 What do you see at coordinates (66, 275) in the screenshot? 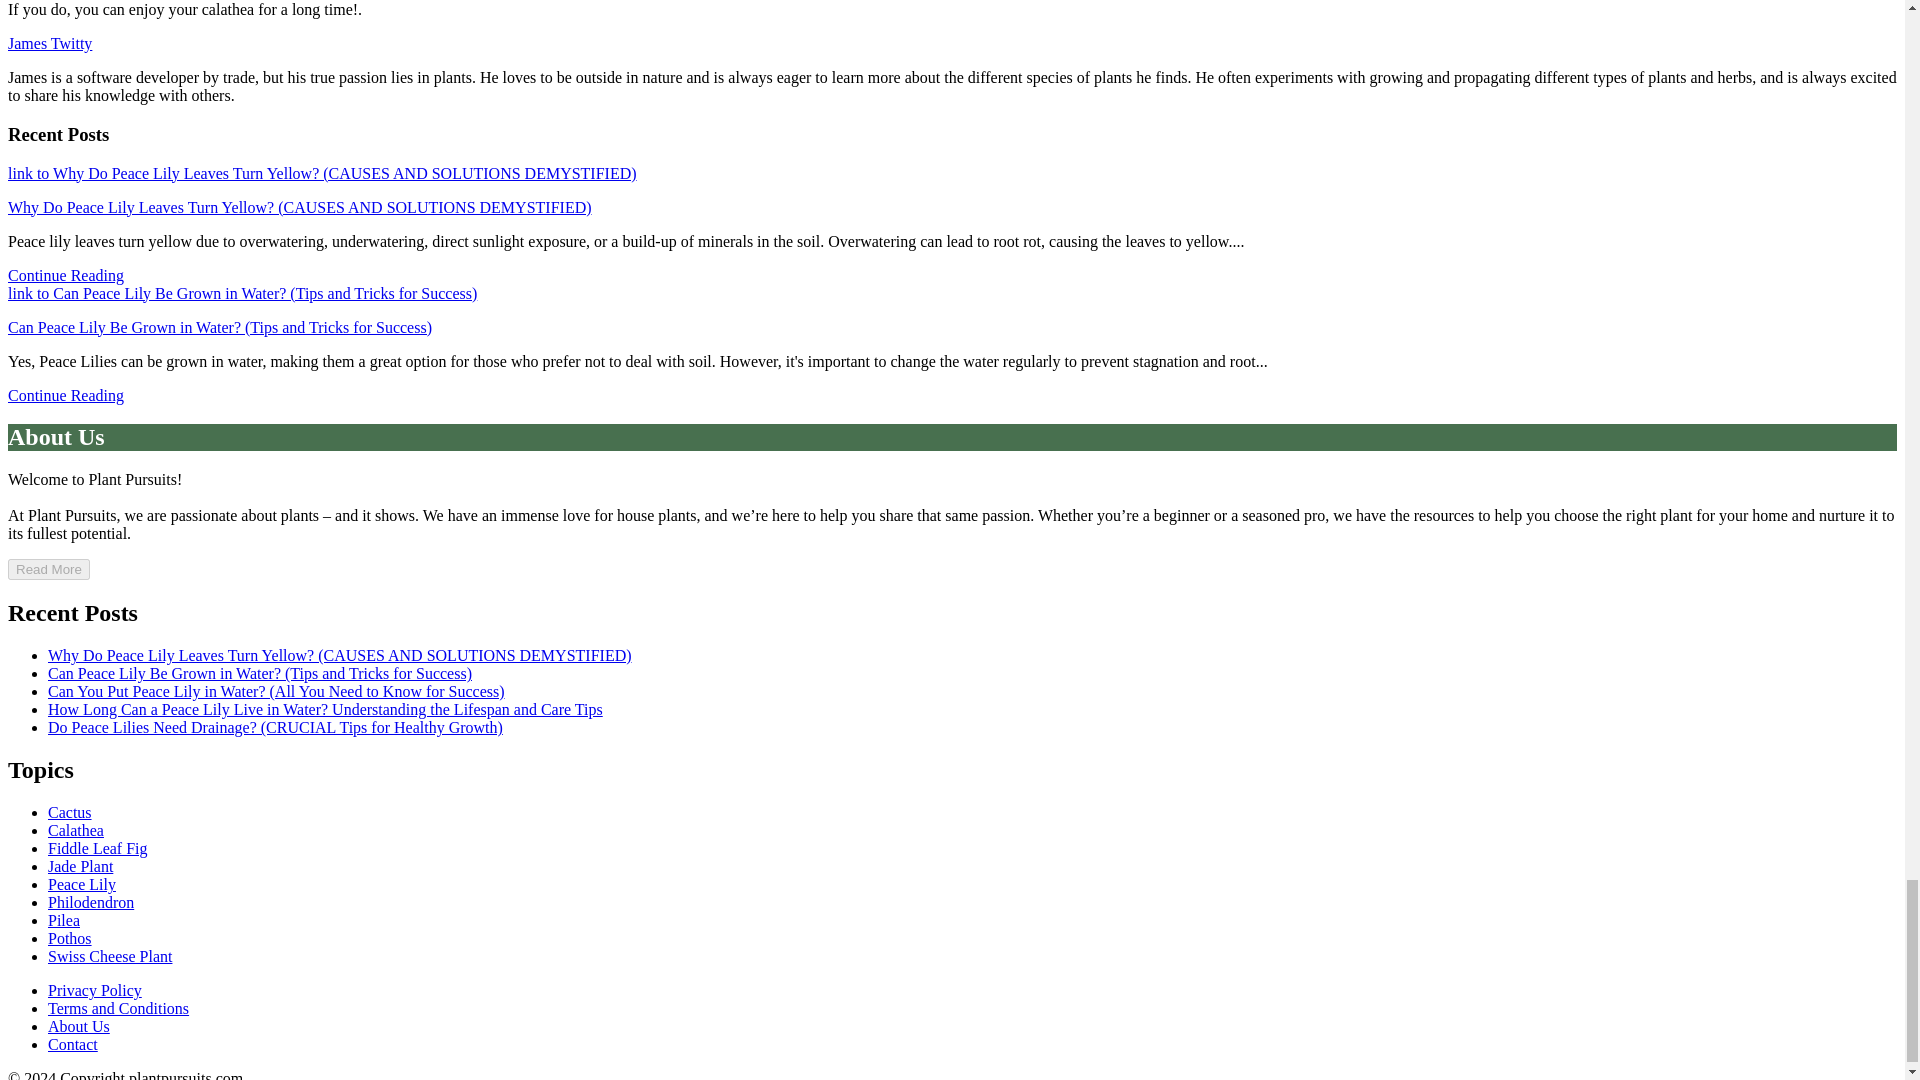
I see `Continue Reading` at bounding box center [66, 275].